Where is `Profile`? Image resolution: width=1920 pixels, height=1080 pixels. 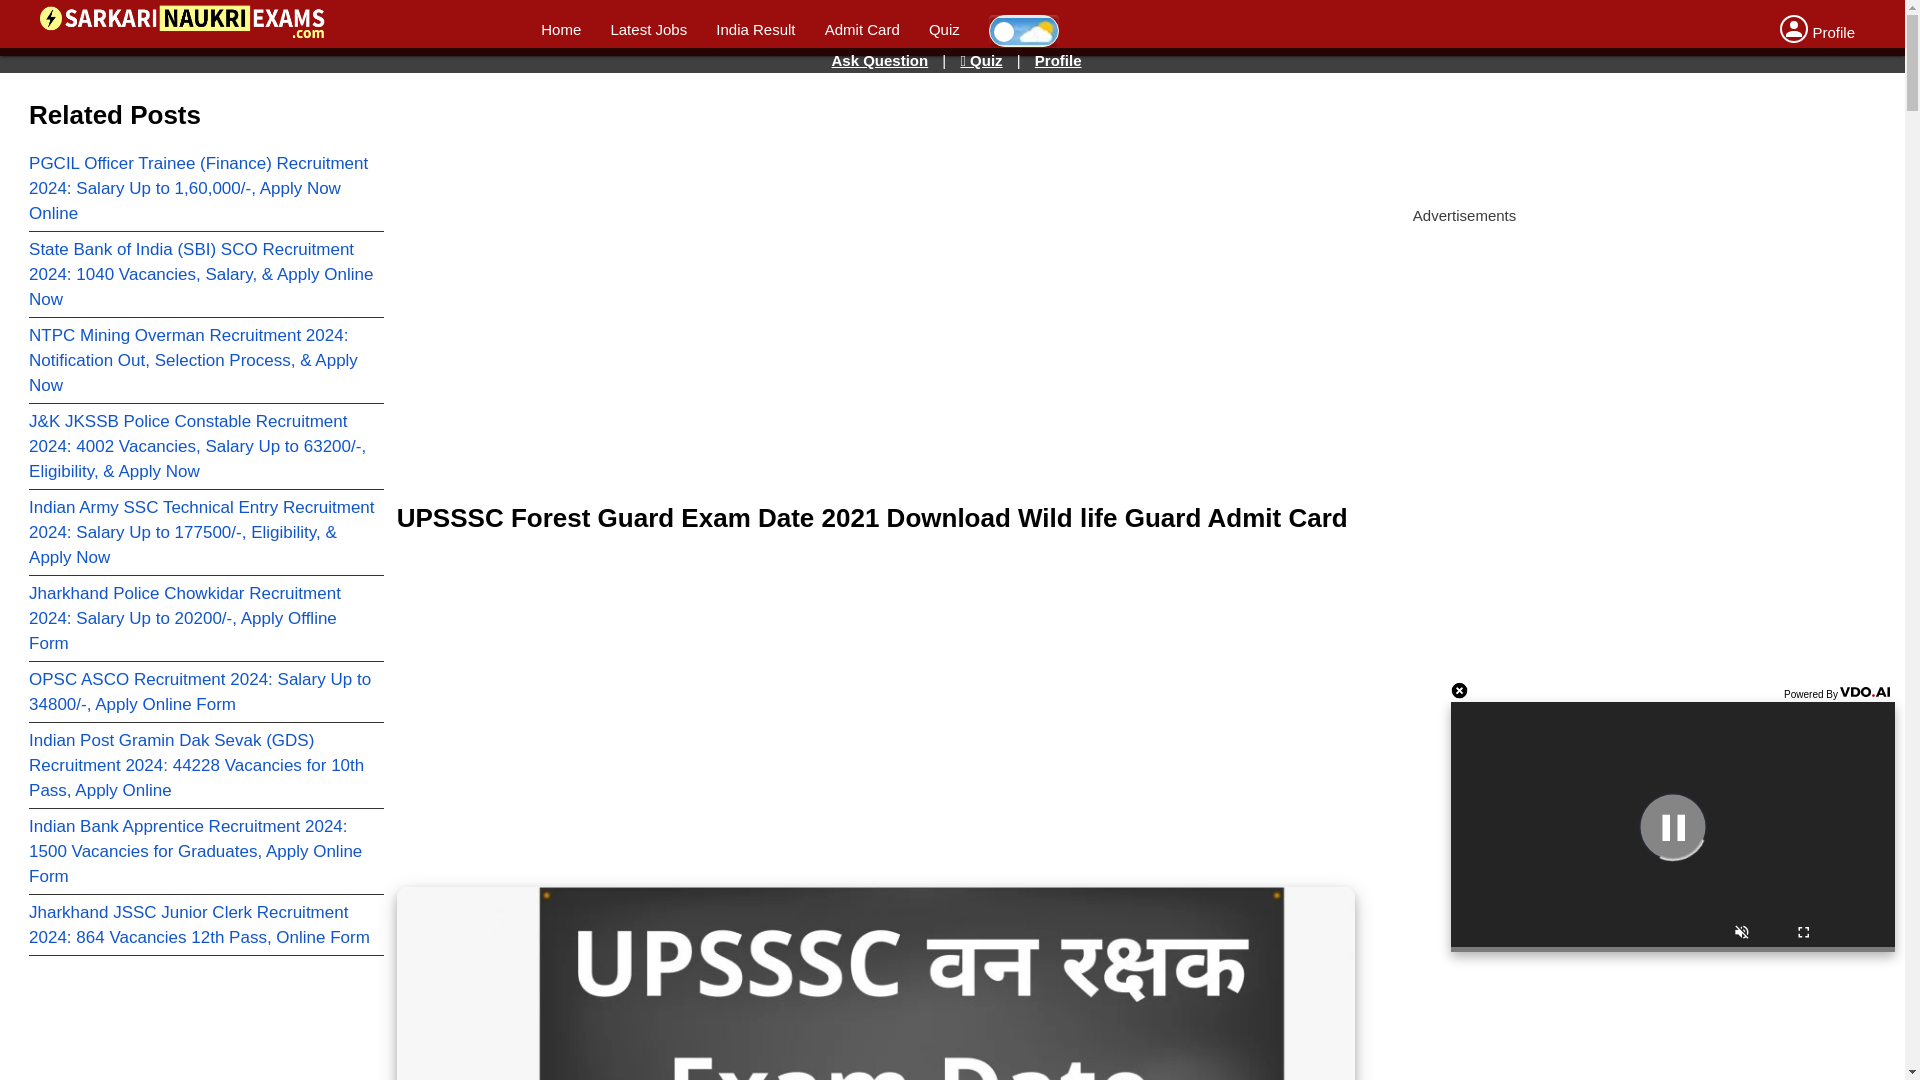 Profile is located at coordinates (1816, 32).